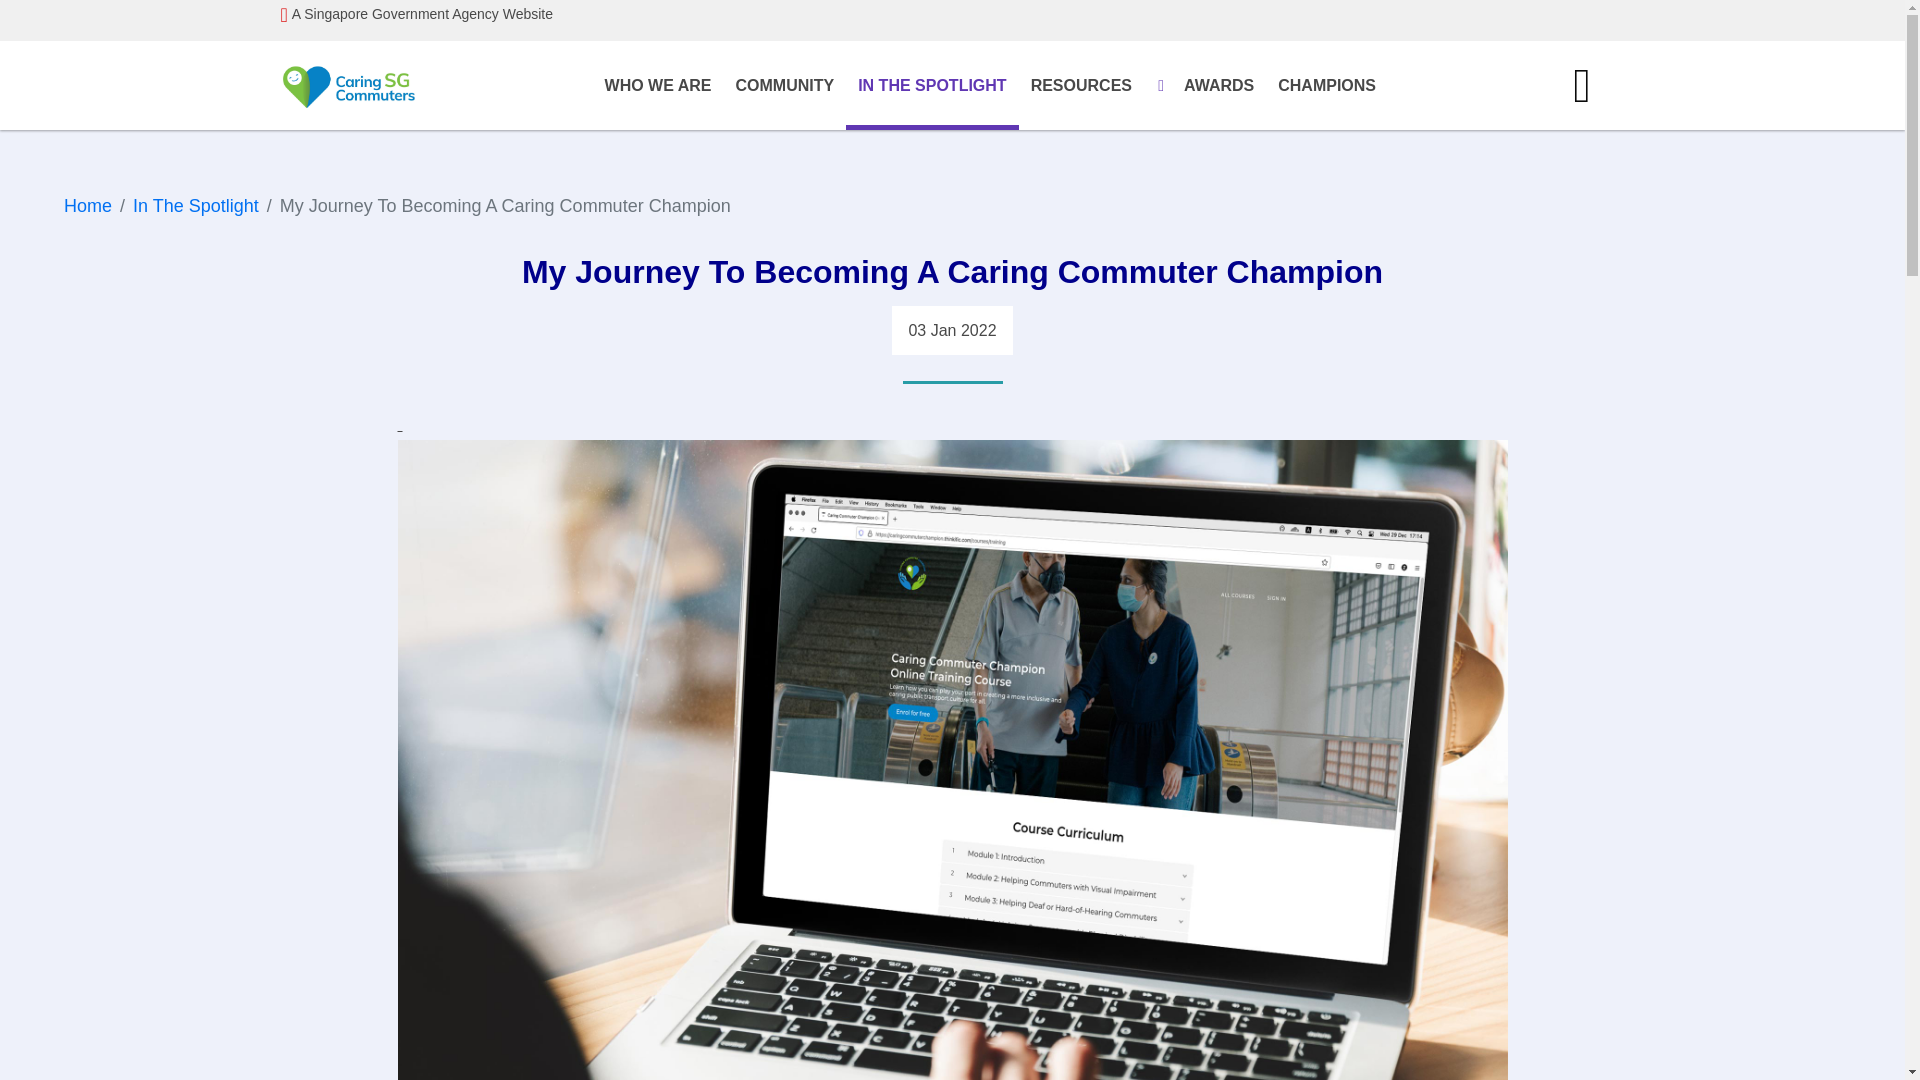 The height and width of the screenshot is (1080, 1920). What do you see at coordinates (952, 14) in the screenshot?
I see `A Singapore Government Agency Website` at bounding box center [952, 14].